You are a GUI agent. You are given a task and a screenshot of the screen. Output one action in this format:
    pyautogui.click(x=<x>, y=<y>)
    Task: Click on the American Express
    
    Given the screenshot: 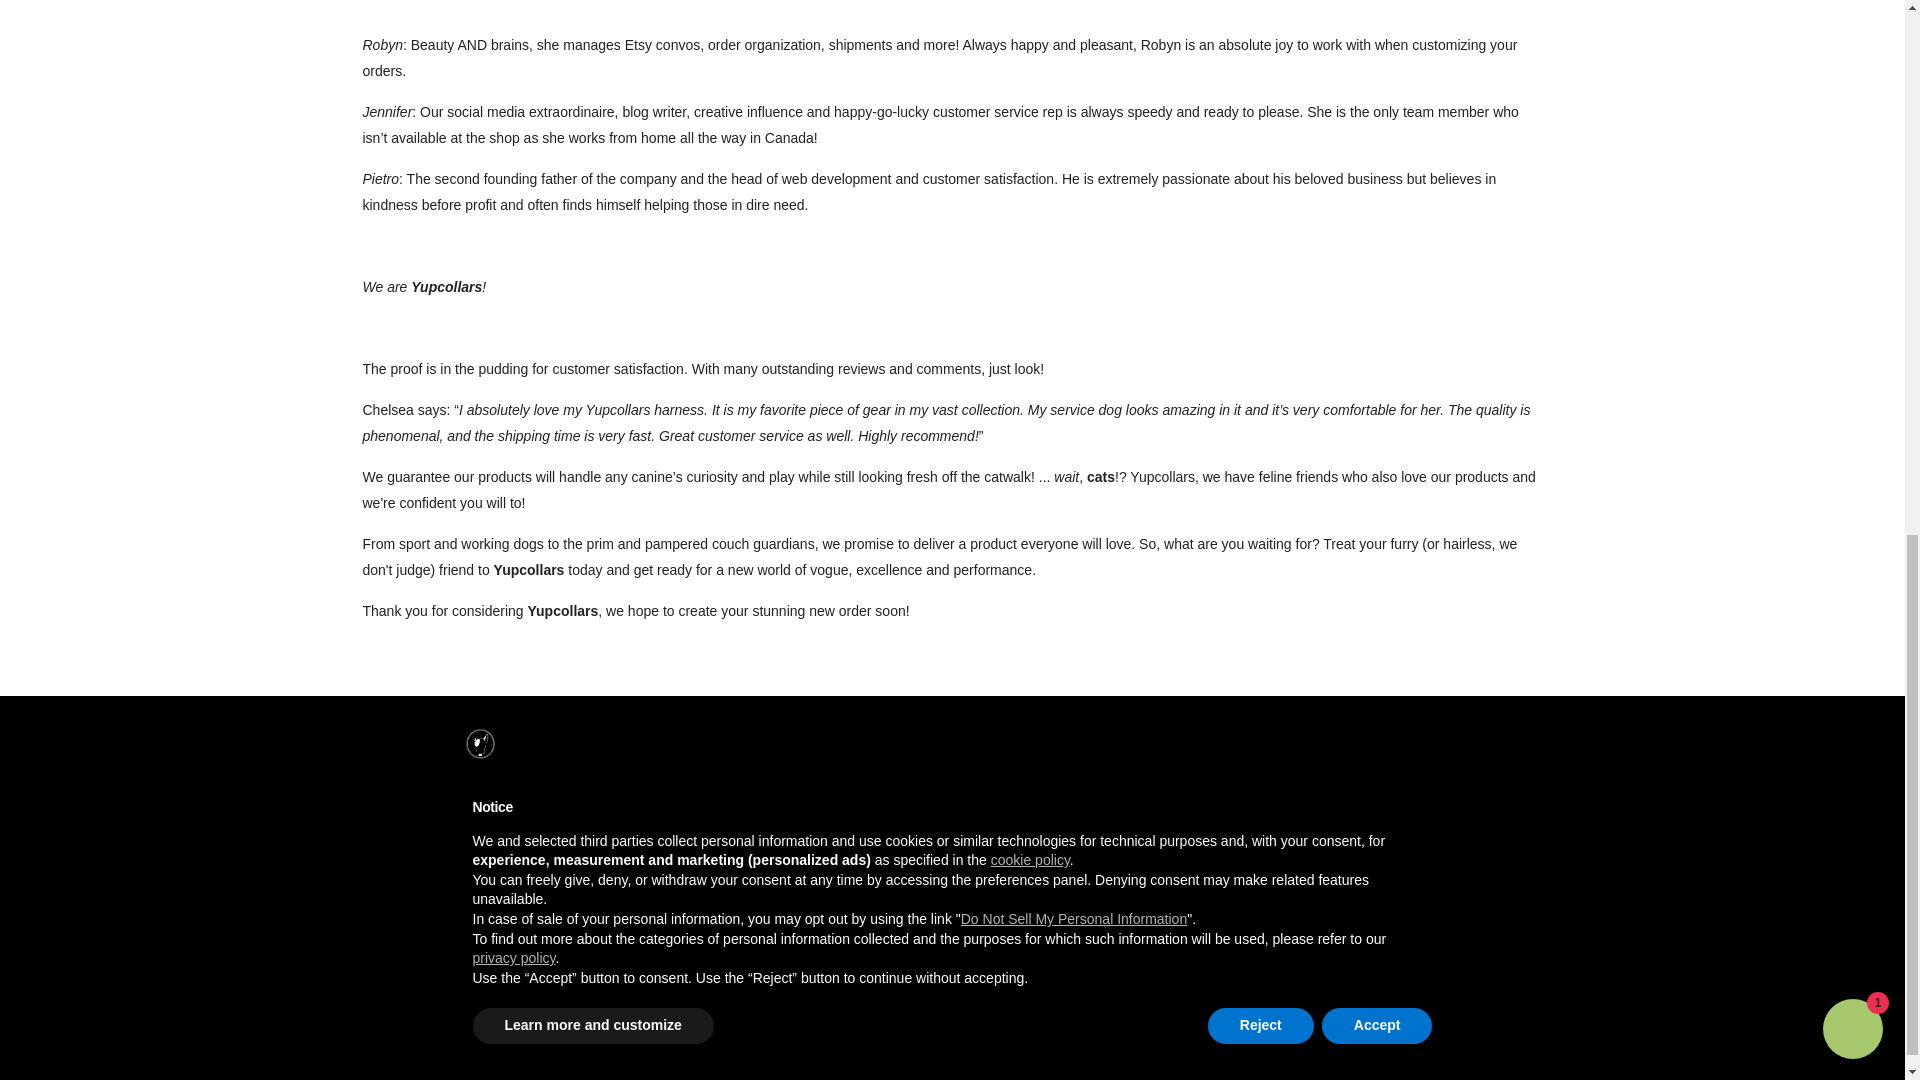 What is the action you would take?
    pyautogui.click(x=580, y=878)
    